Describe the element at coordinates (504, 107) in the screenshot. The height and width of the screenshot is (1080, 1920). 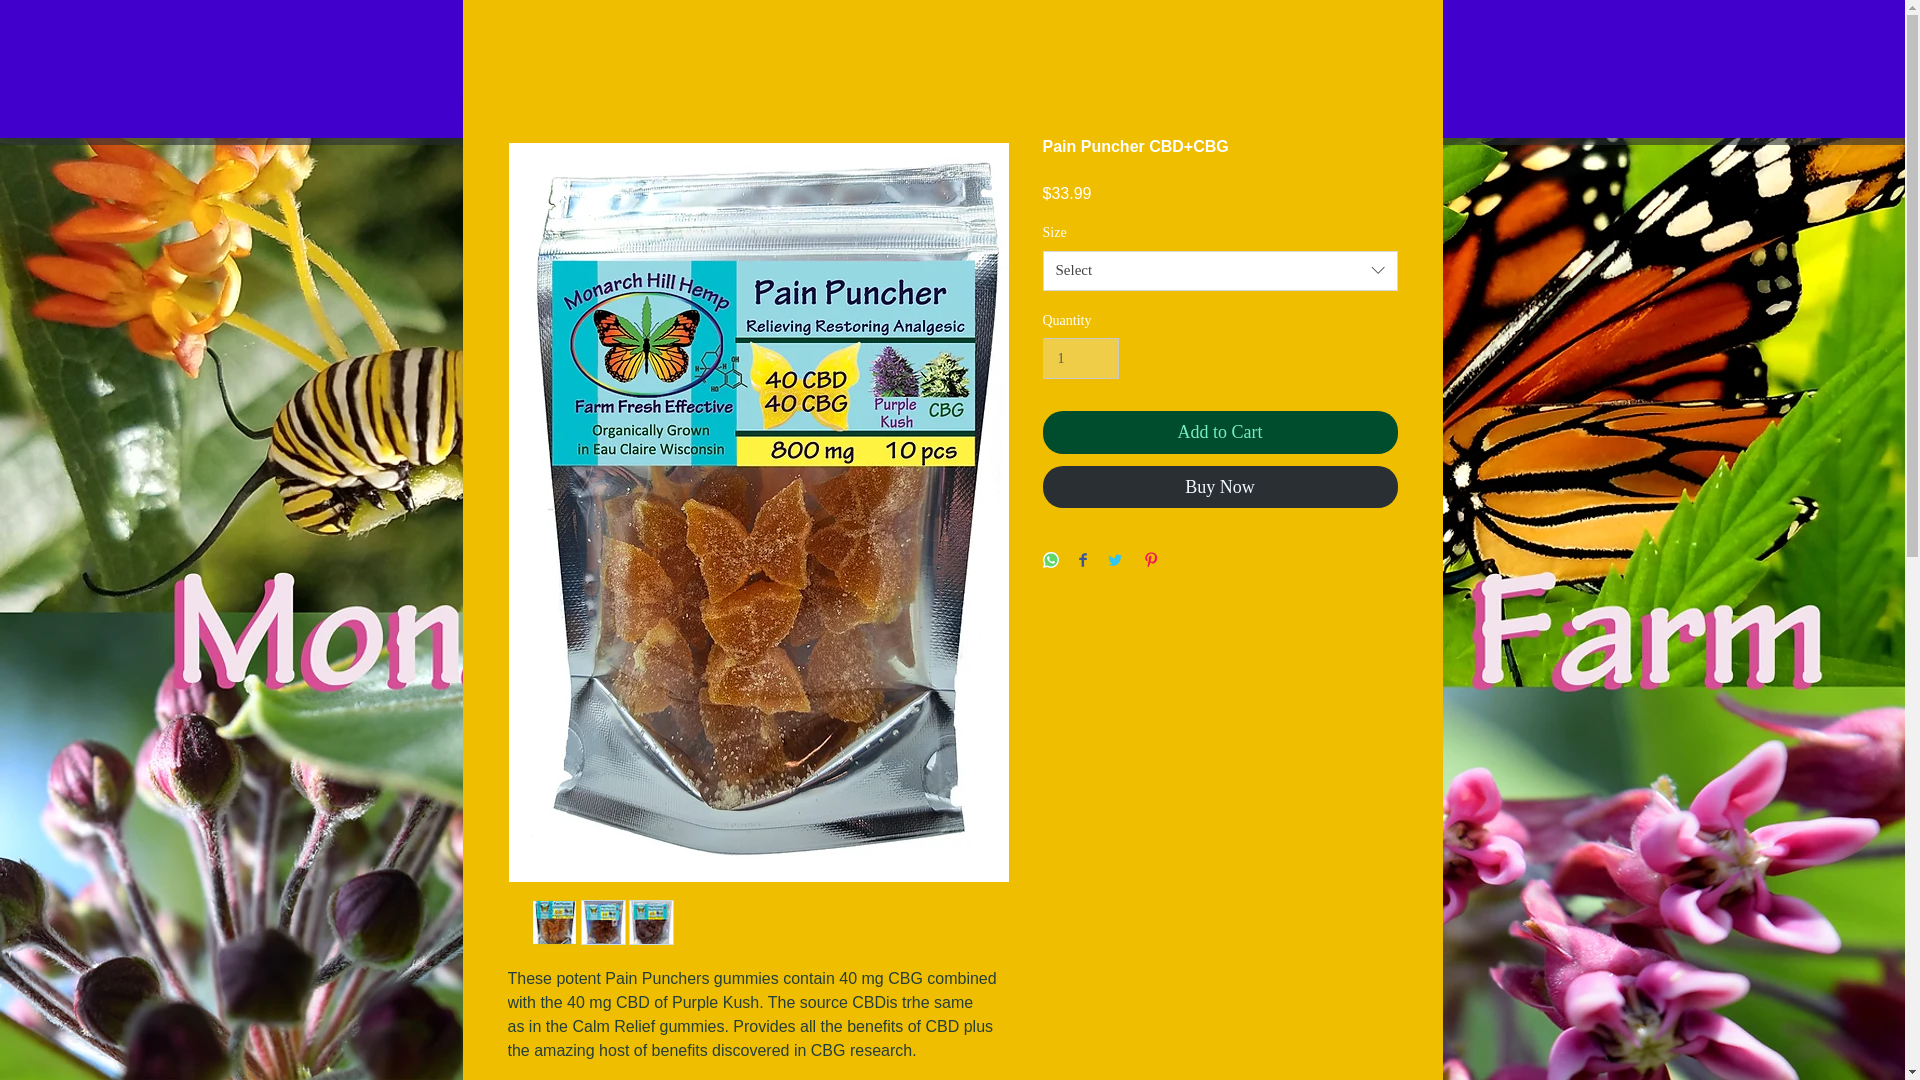
I see `Home` at that location.